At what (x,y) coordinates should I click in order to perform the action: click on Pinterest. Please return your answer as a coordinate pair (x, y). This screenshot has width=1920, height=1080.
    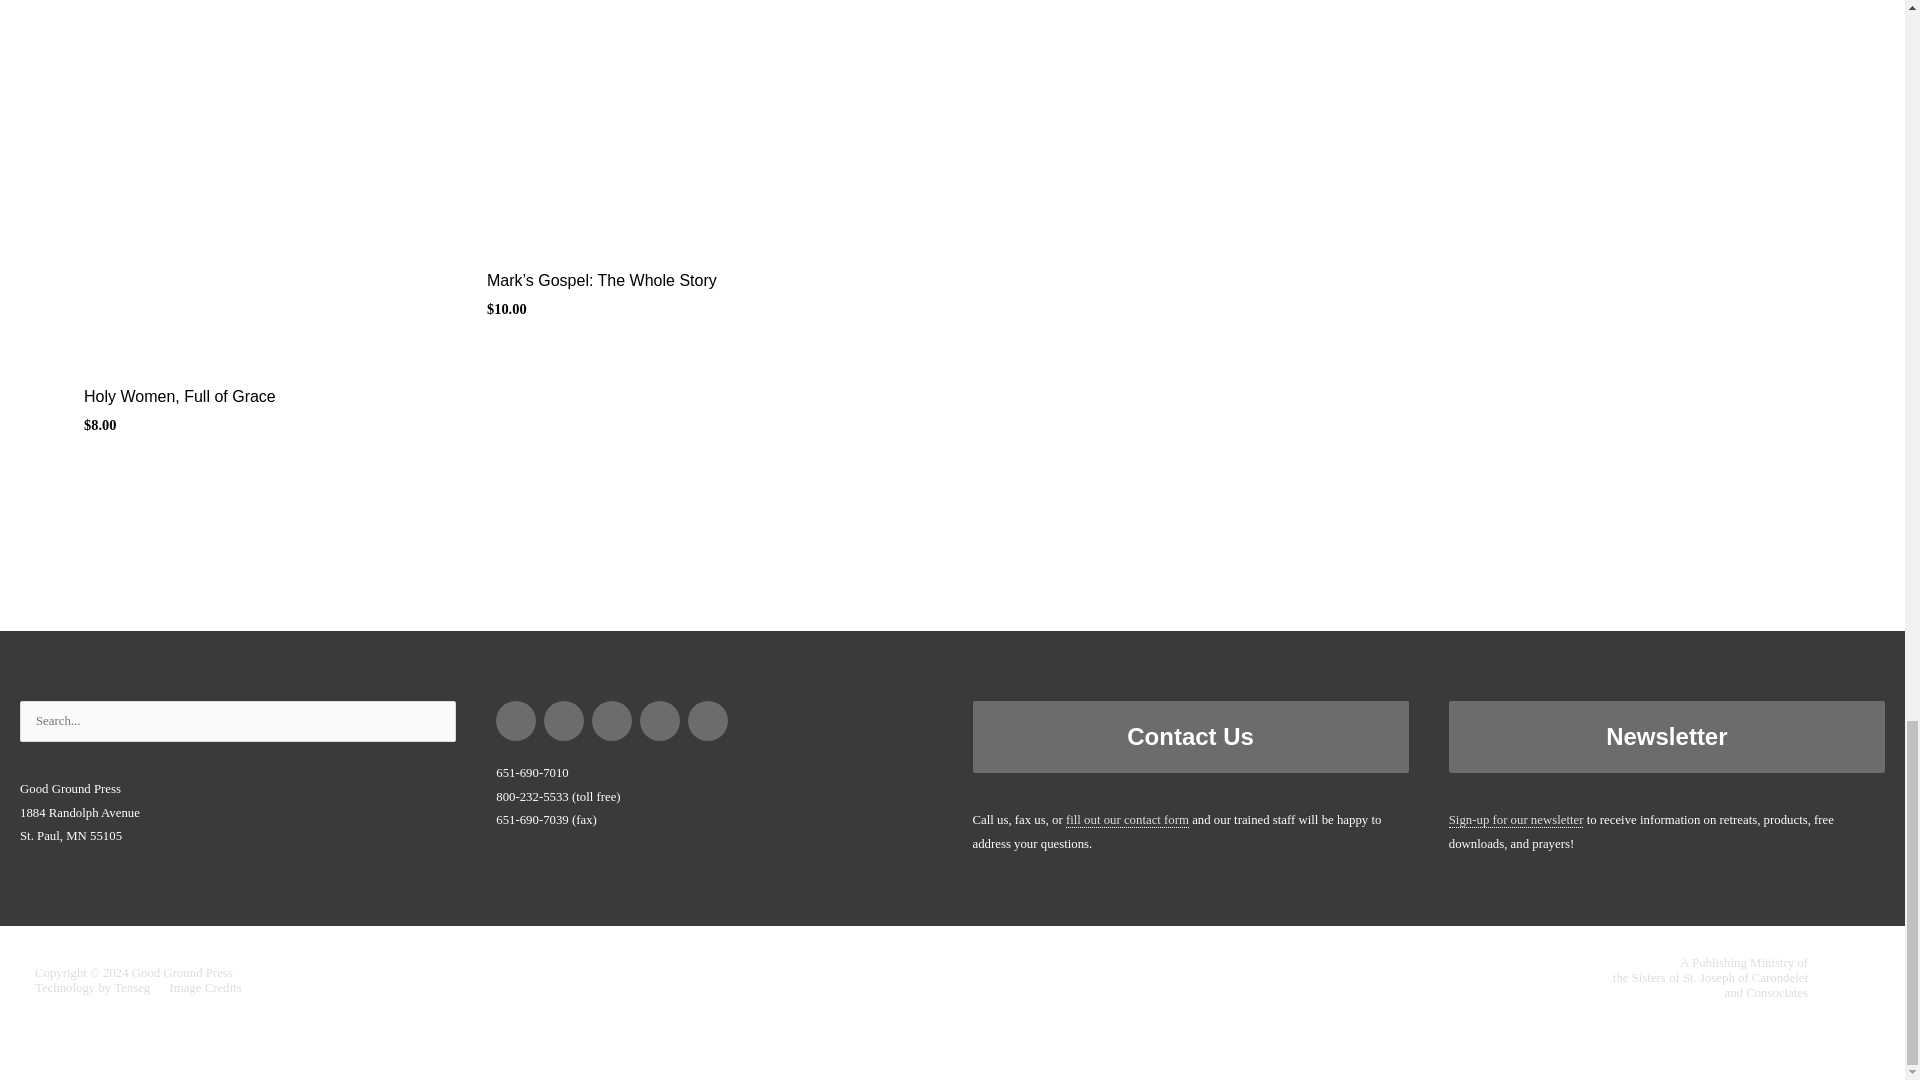
    Looking at the image, I should click on (564, 720).